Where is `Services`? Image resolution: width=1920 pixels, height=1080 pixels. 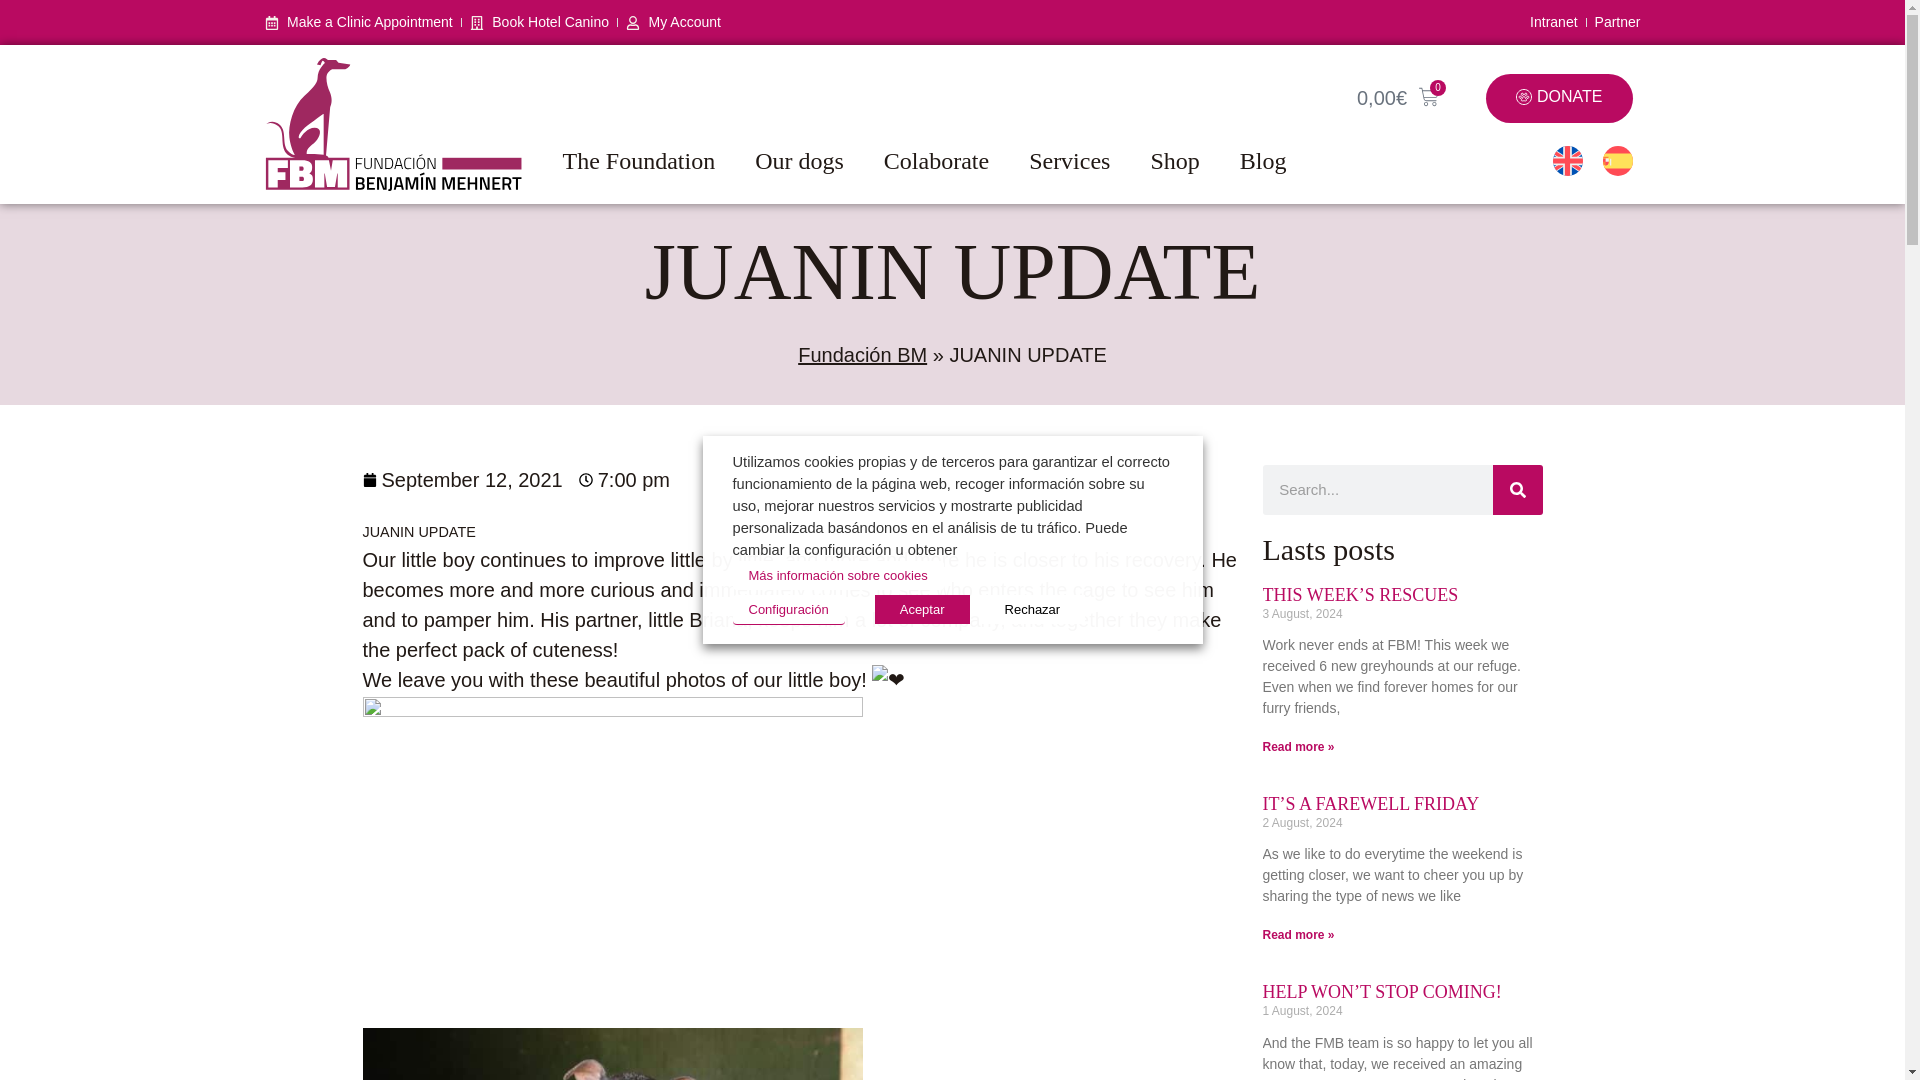
Services is located at coordinates (1069, 160).